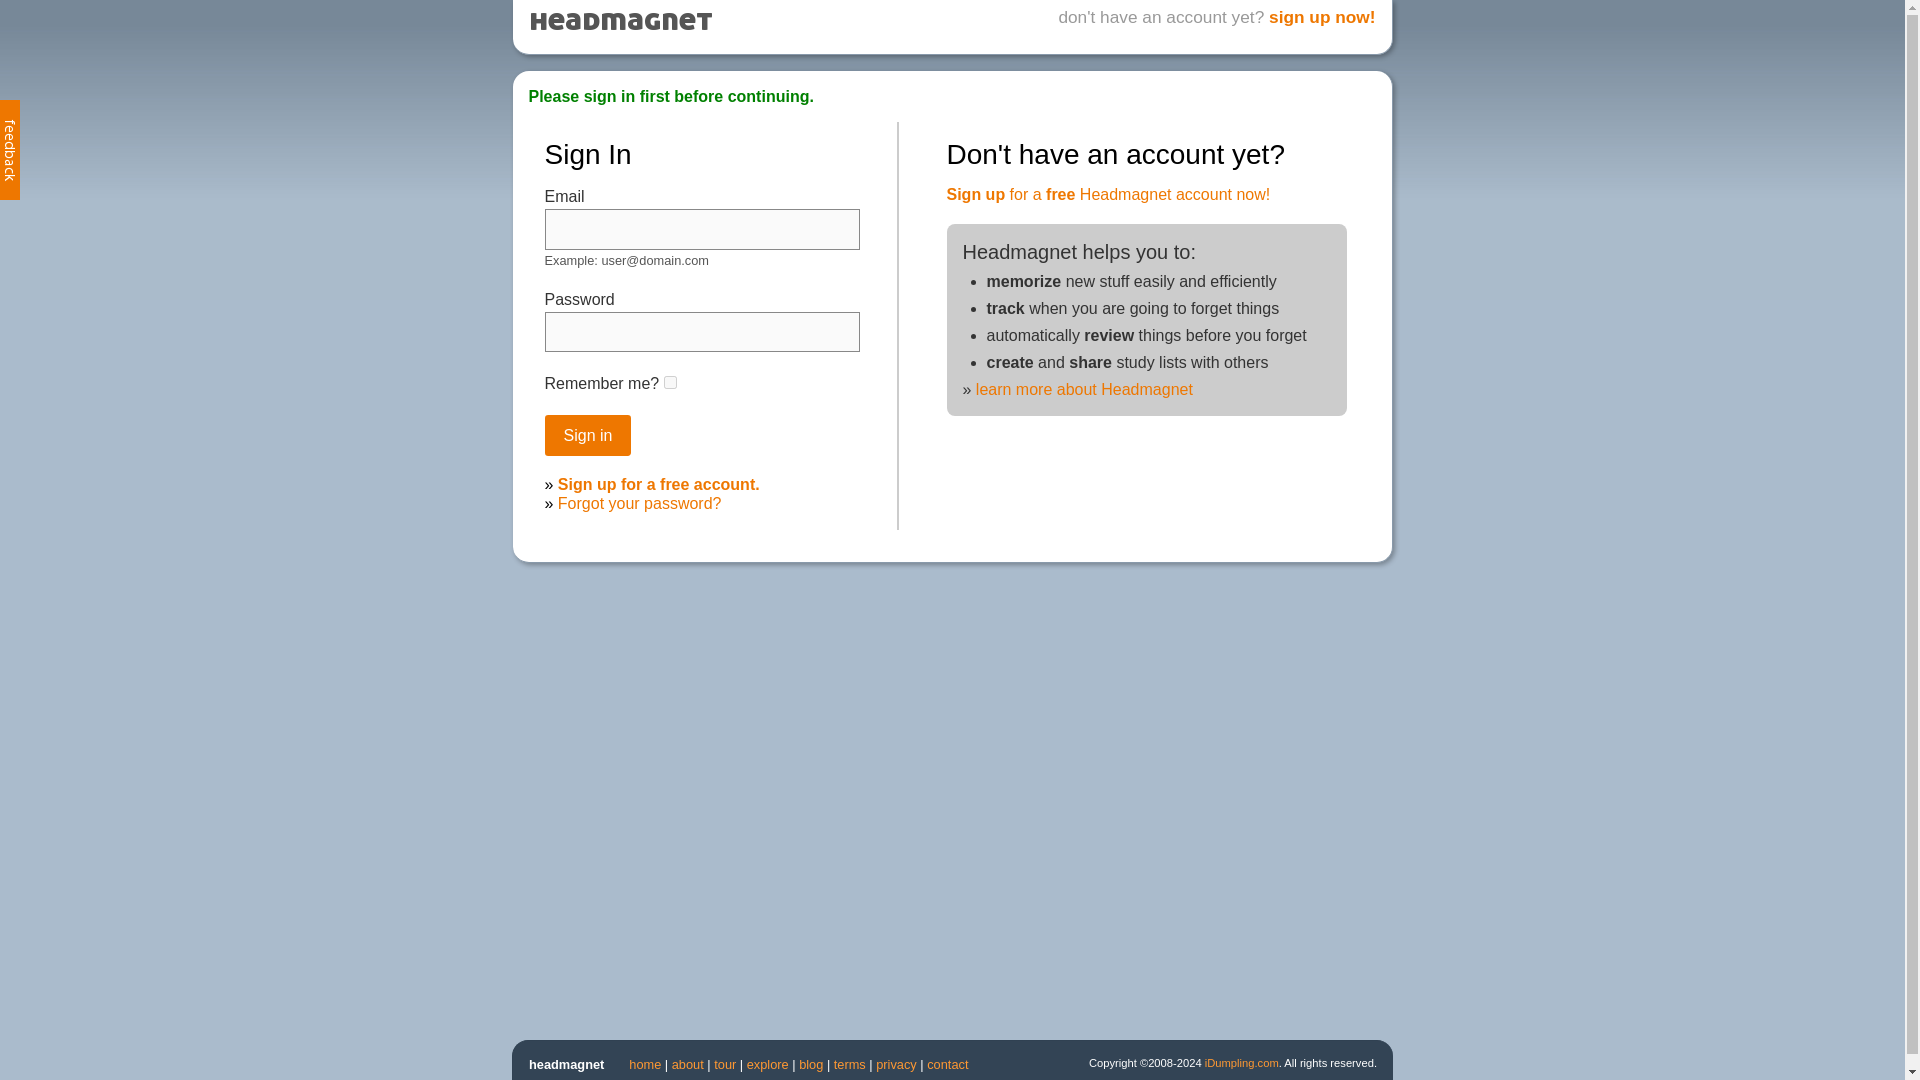 This screenshot has height=1080, width=1920. Describe the element at coordinates (1242, 1063) in the screenshot. I see `iDumpling.com` at that location.